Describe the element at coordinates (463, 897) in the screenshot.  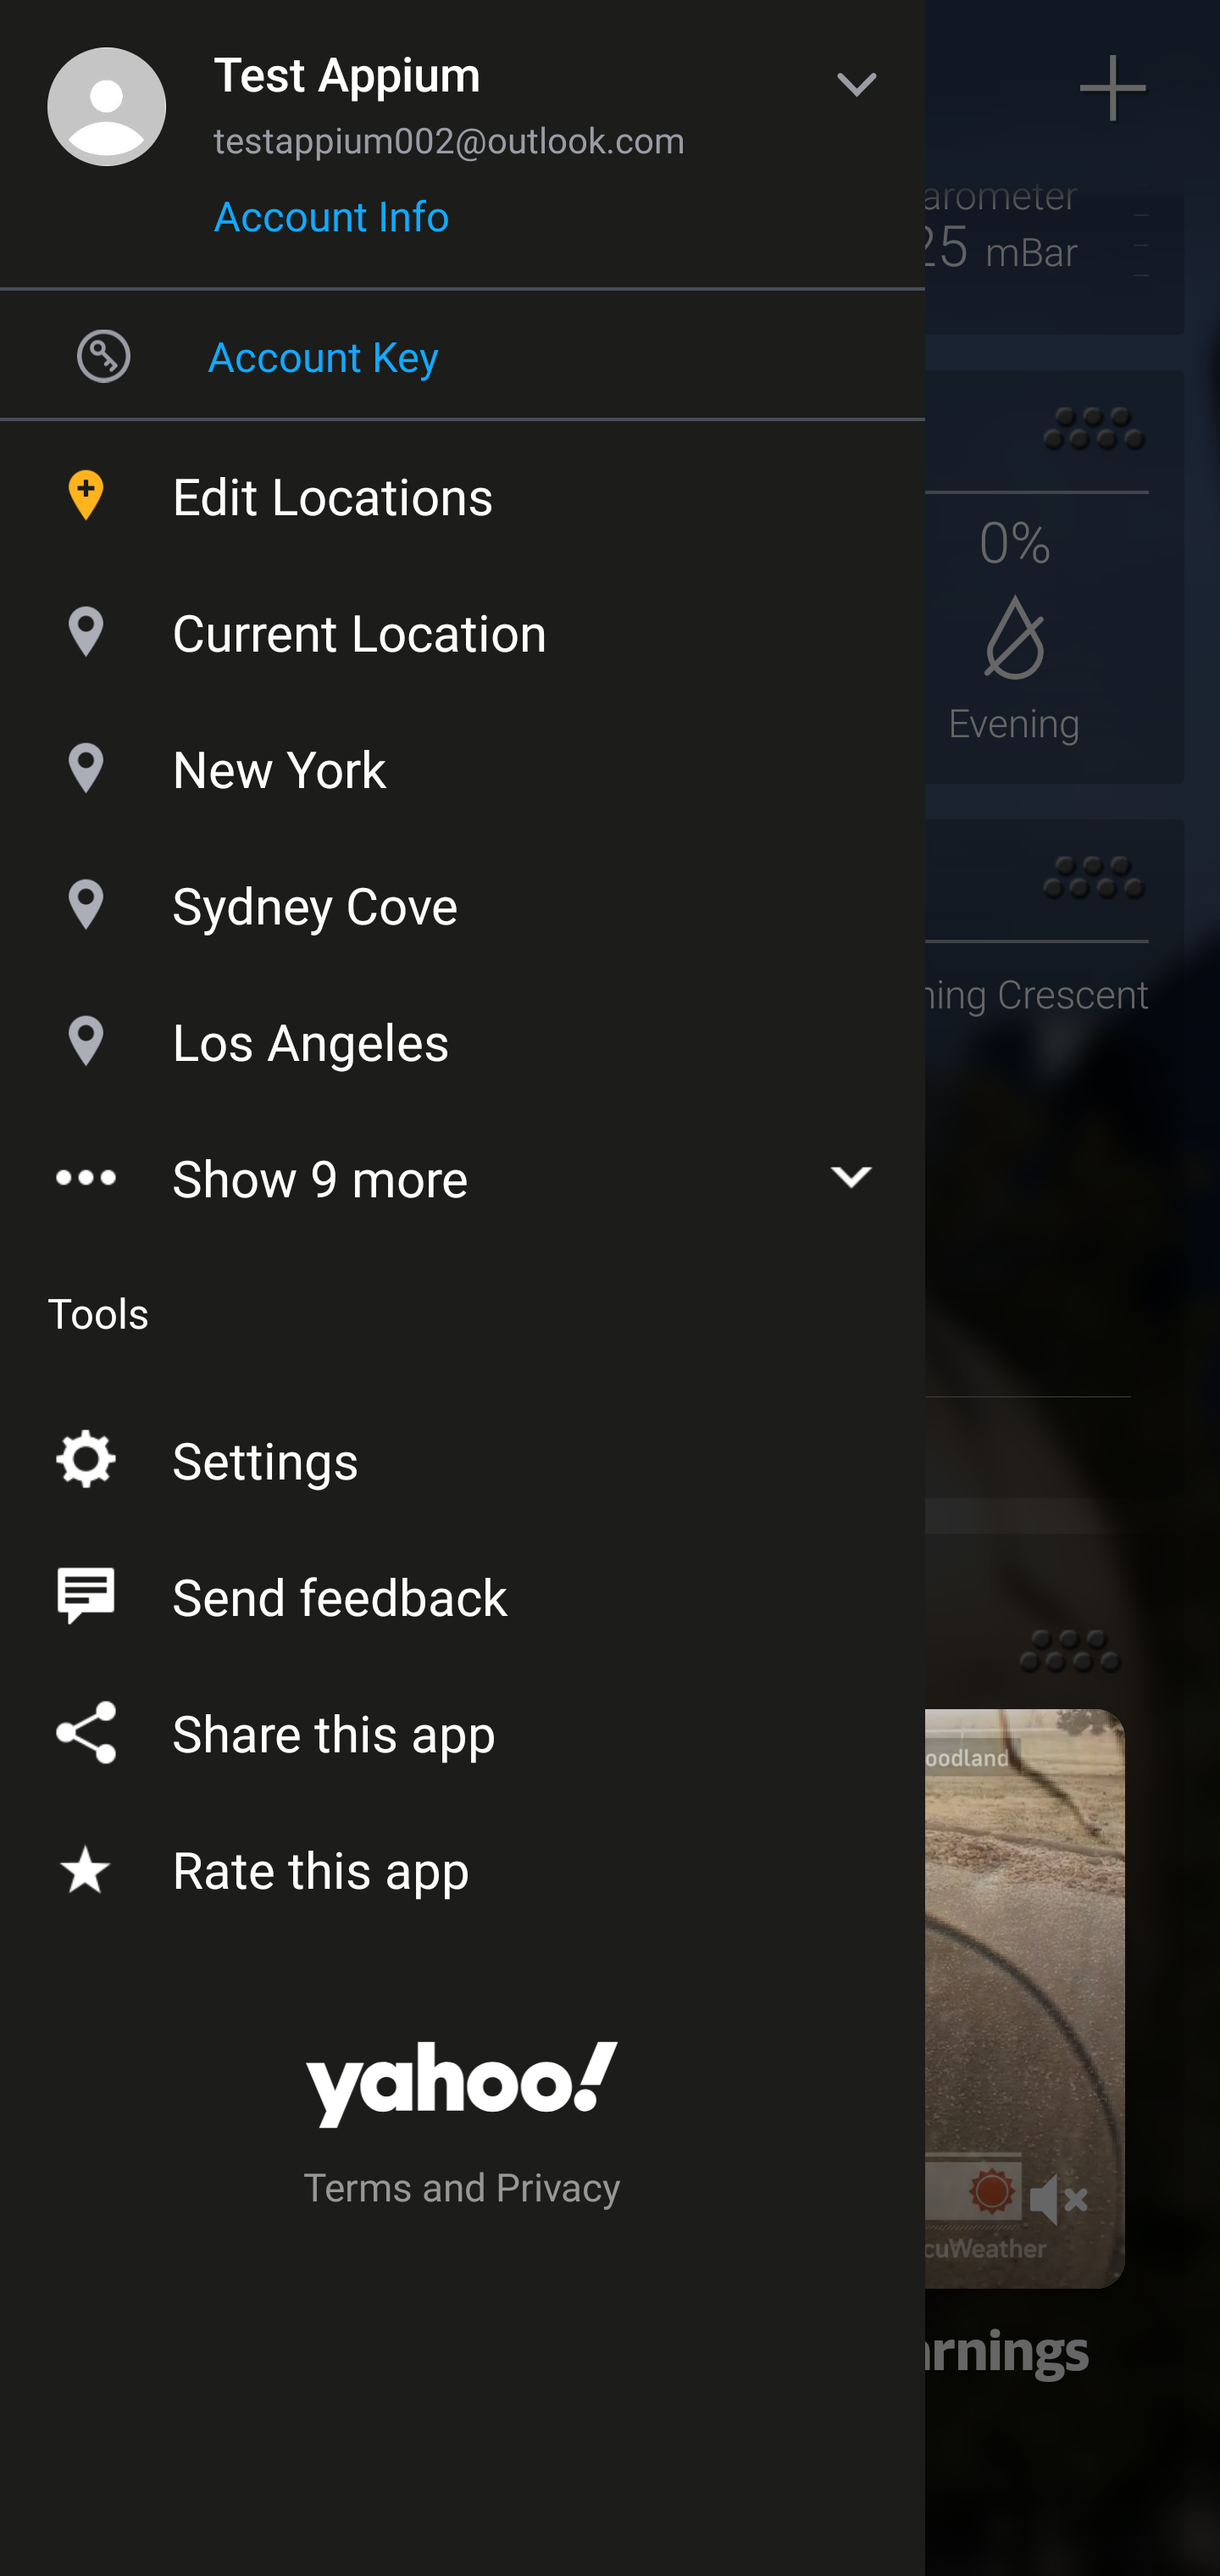
I see `Sydney Cove` at that location.